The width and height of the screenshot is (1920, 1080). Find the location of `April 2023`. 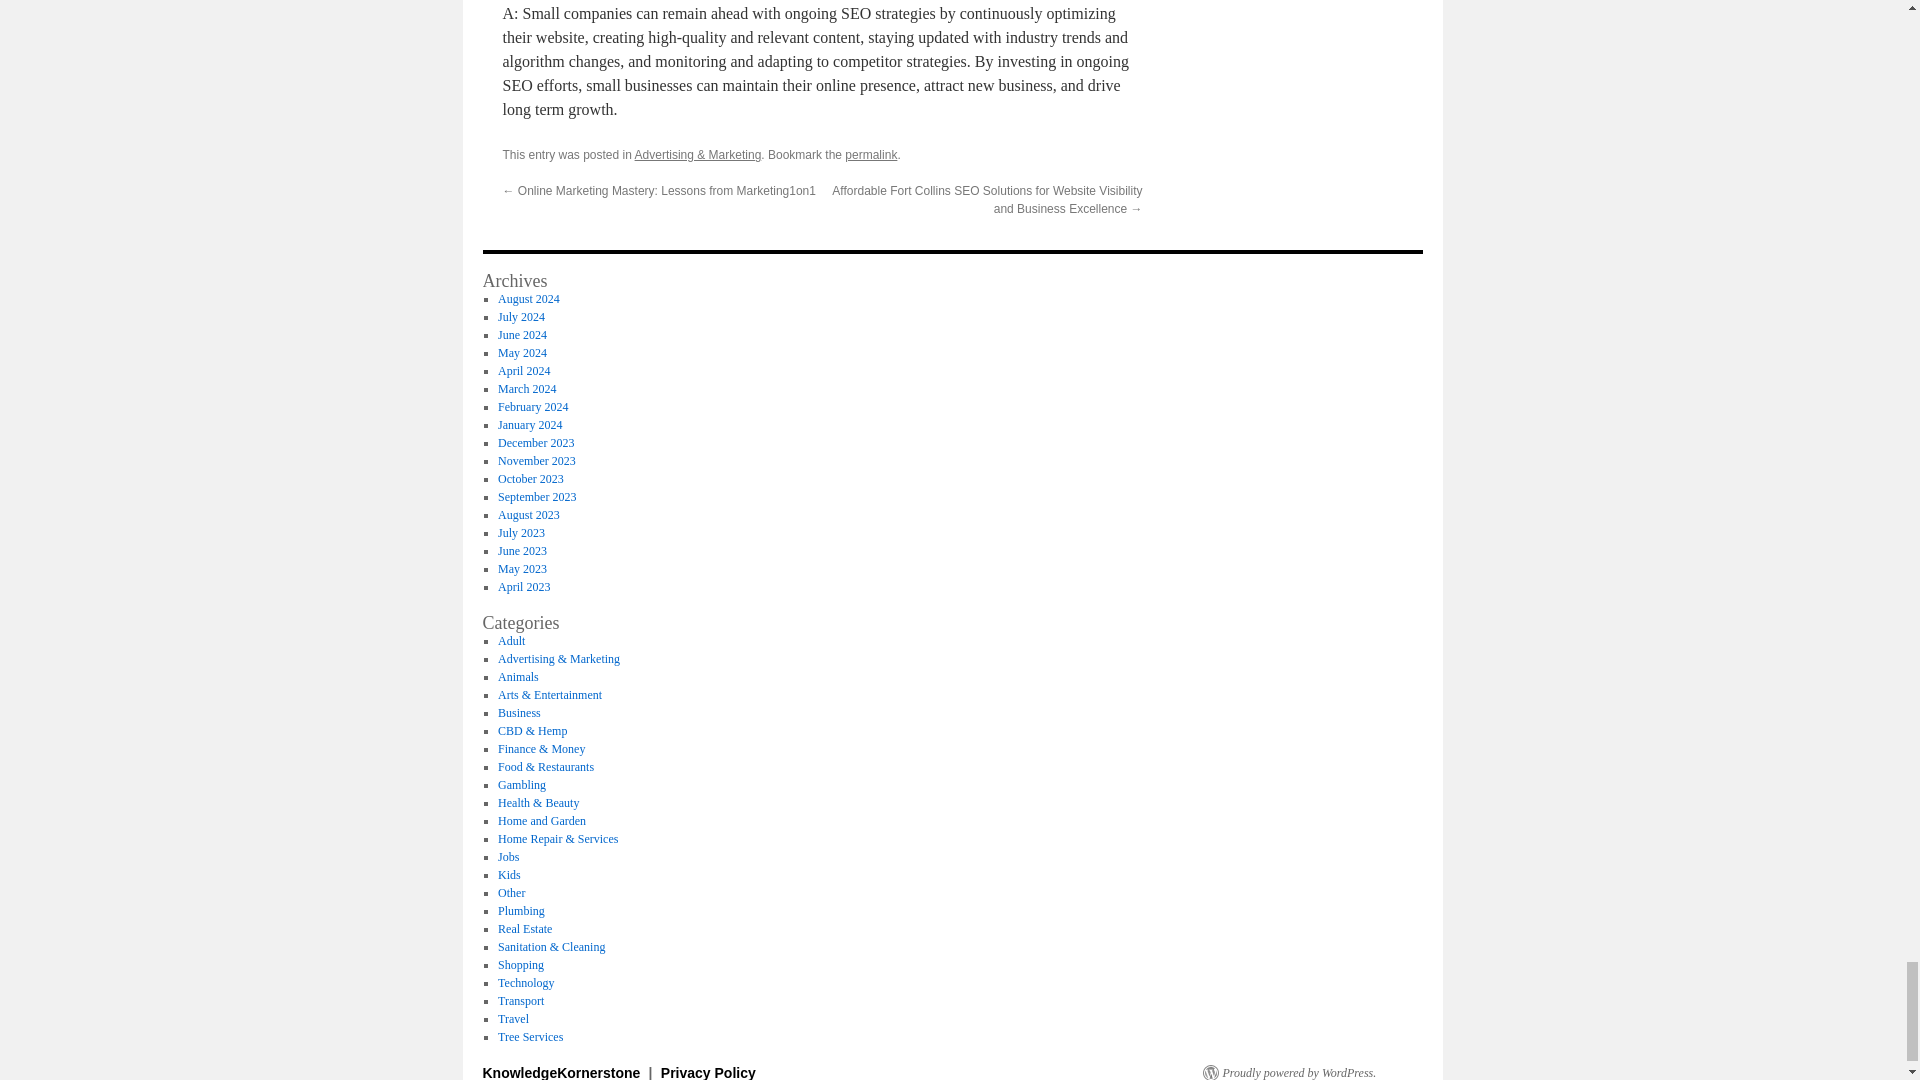

April 2023 is located at coordinates (523, 586).